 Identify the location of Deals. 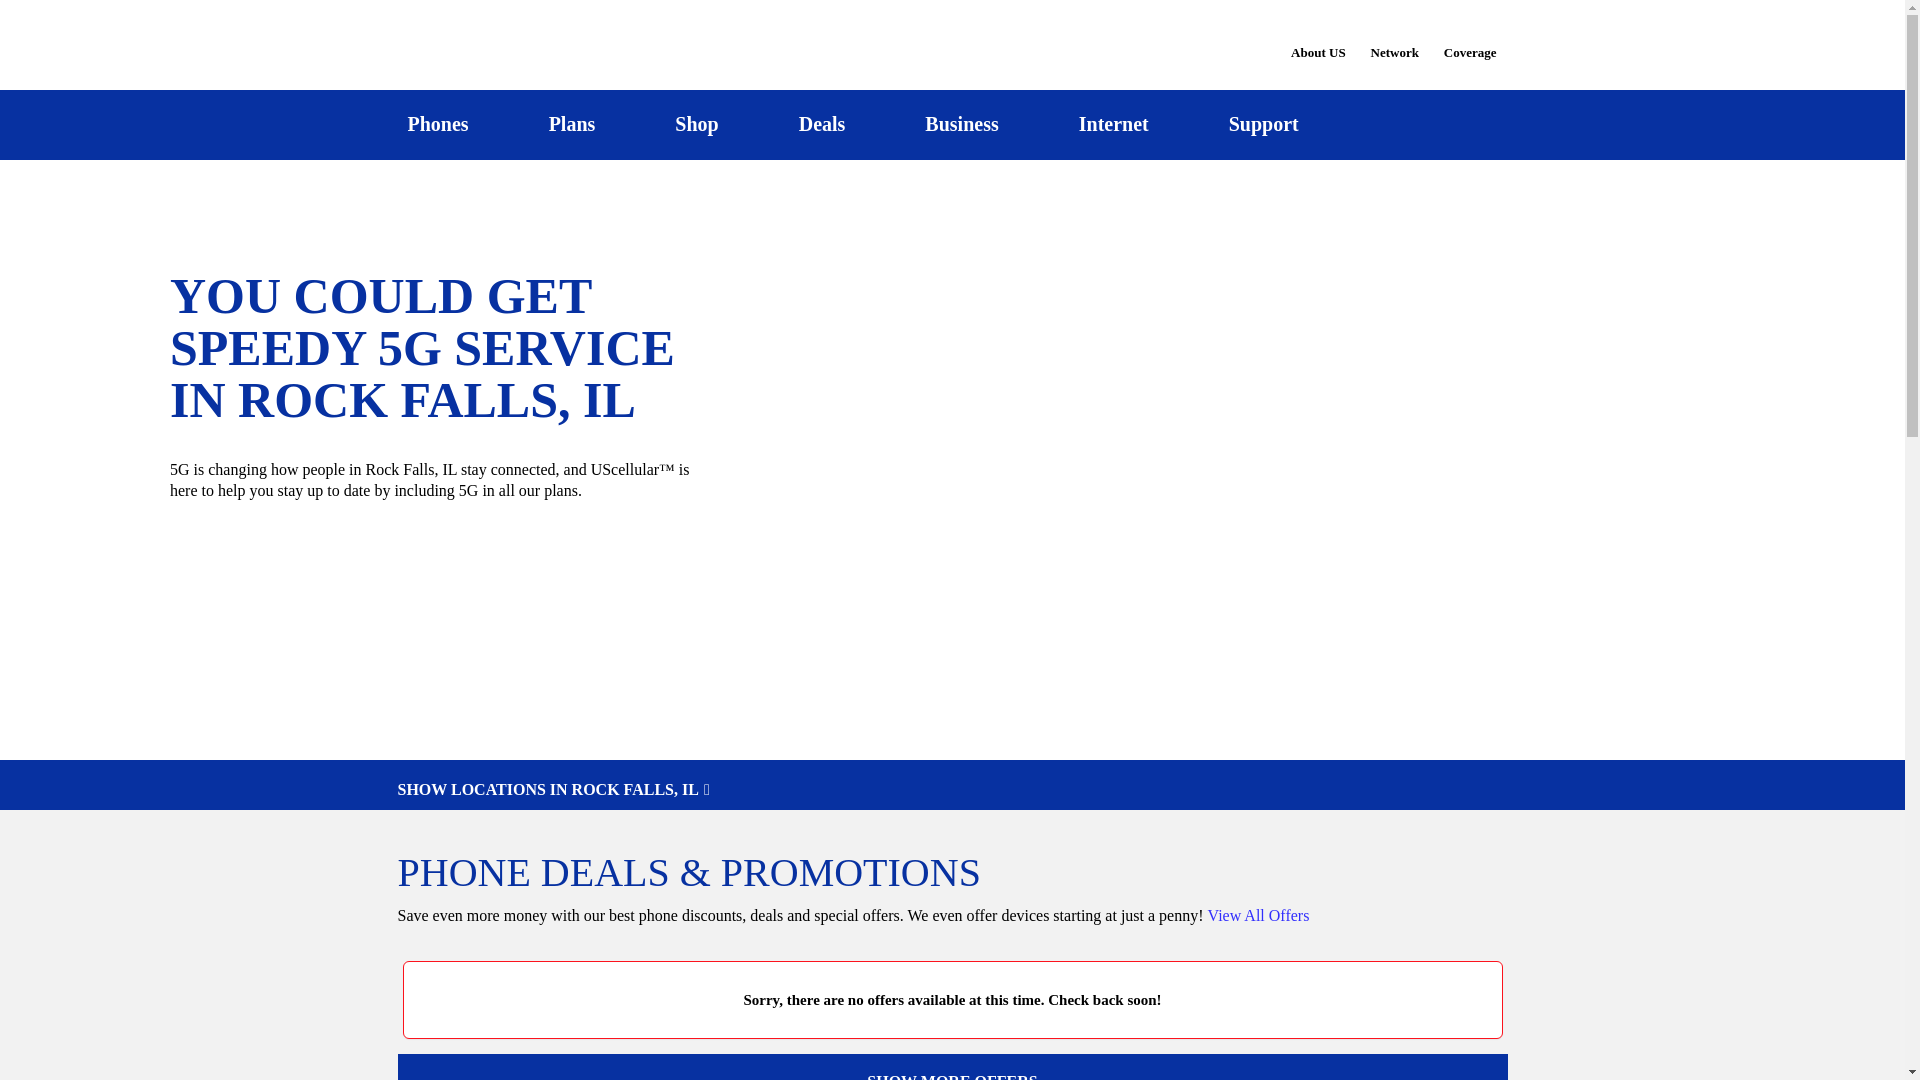
(822, 124).